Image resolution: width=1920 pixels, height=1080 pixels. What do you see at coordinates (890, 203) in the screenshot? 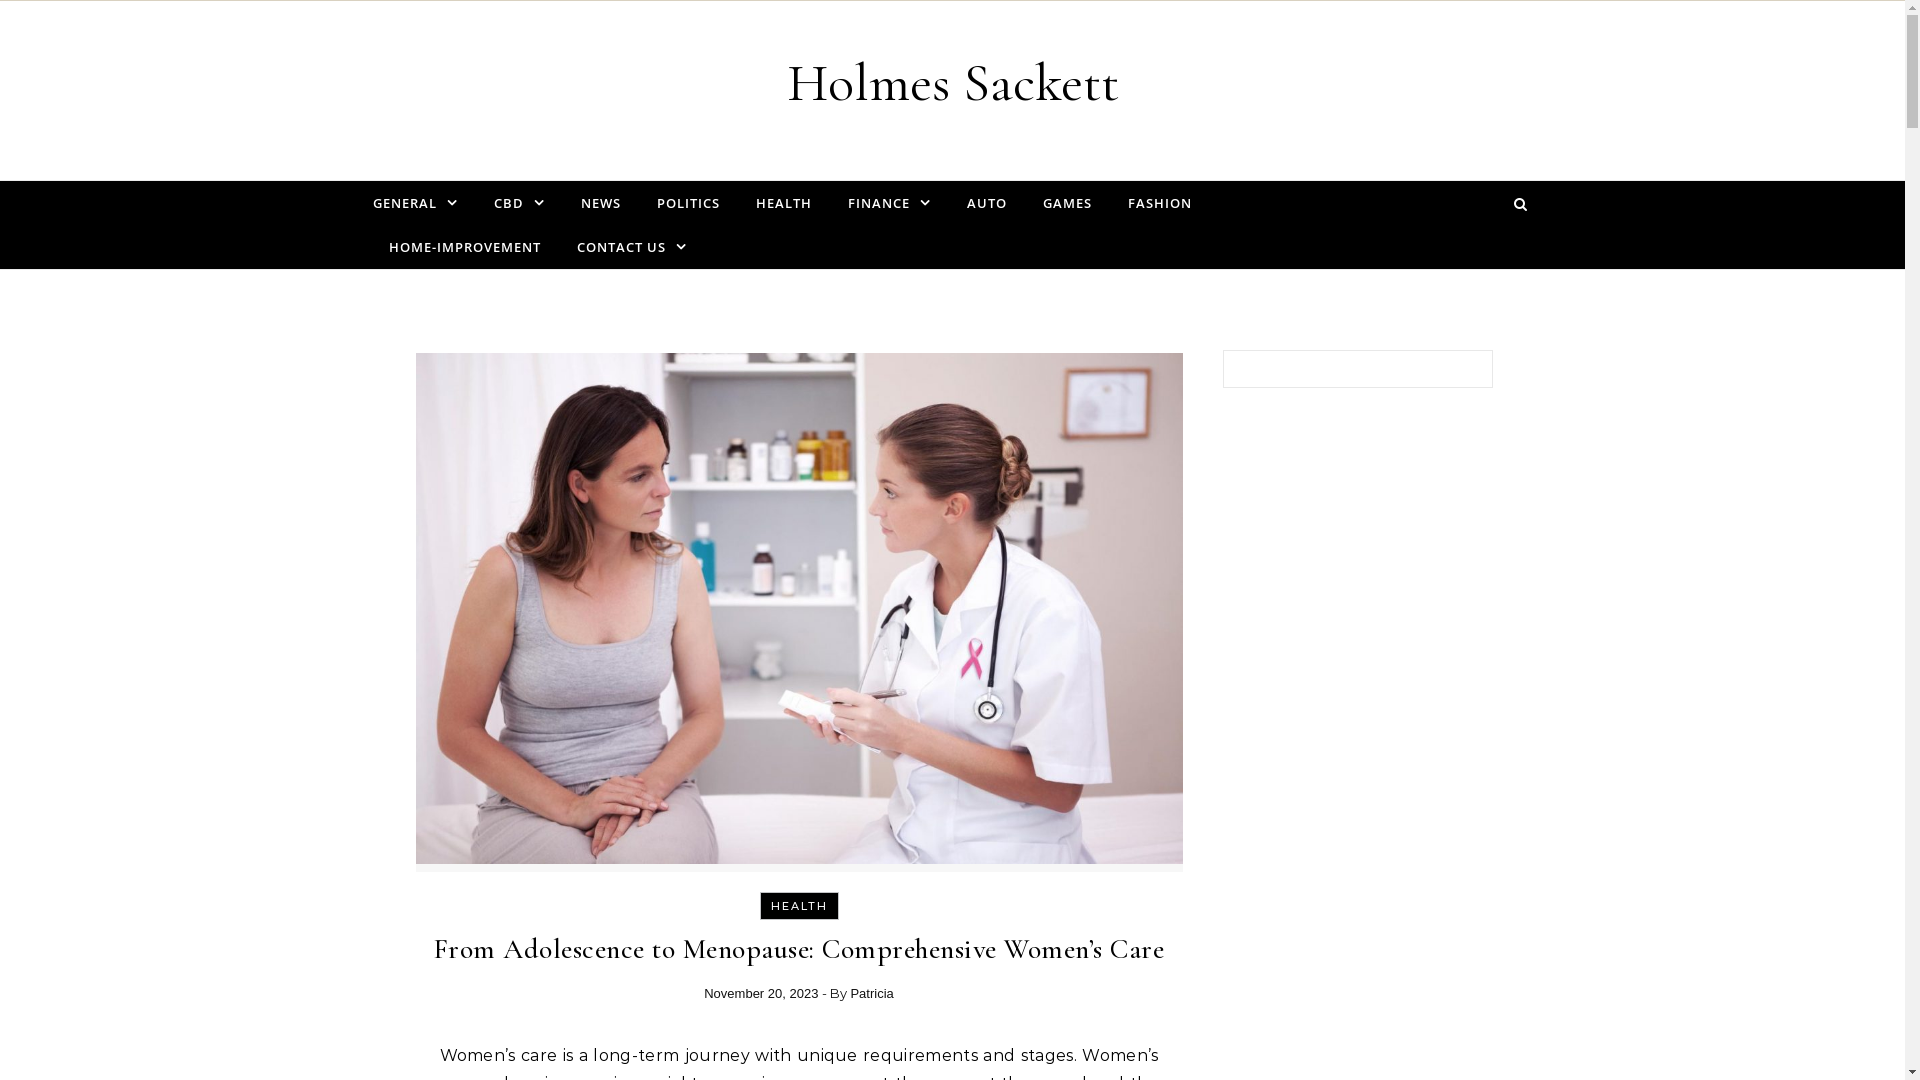
I see `FINANCE` at bounding box center [890, 203].